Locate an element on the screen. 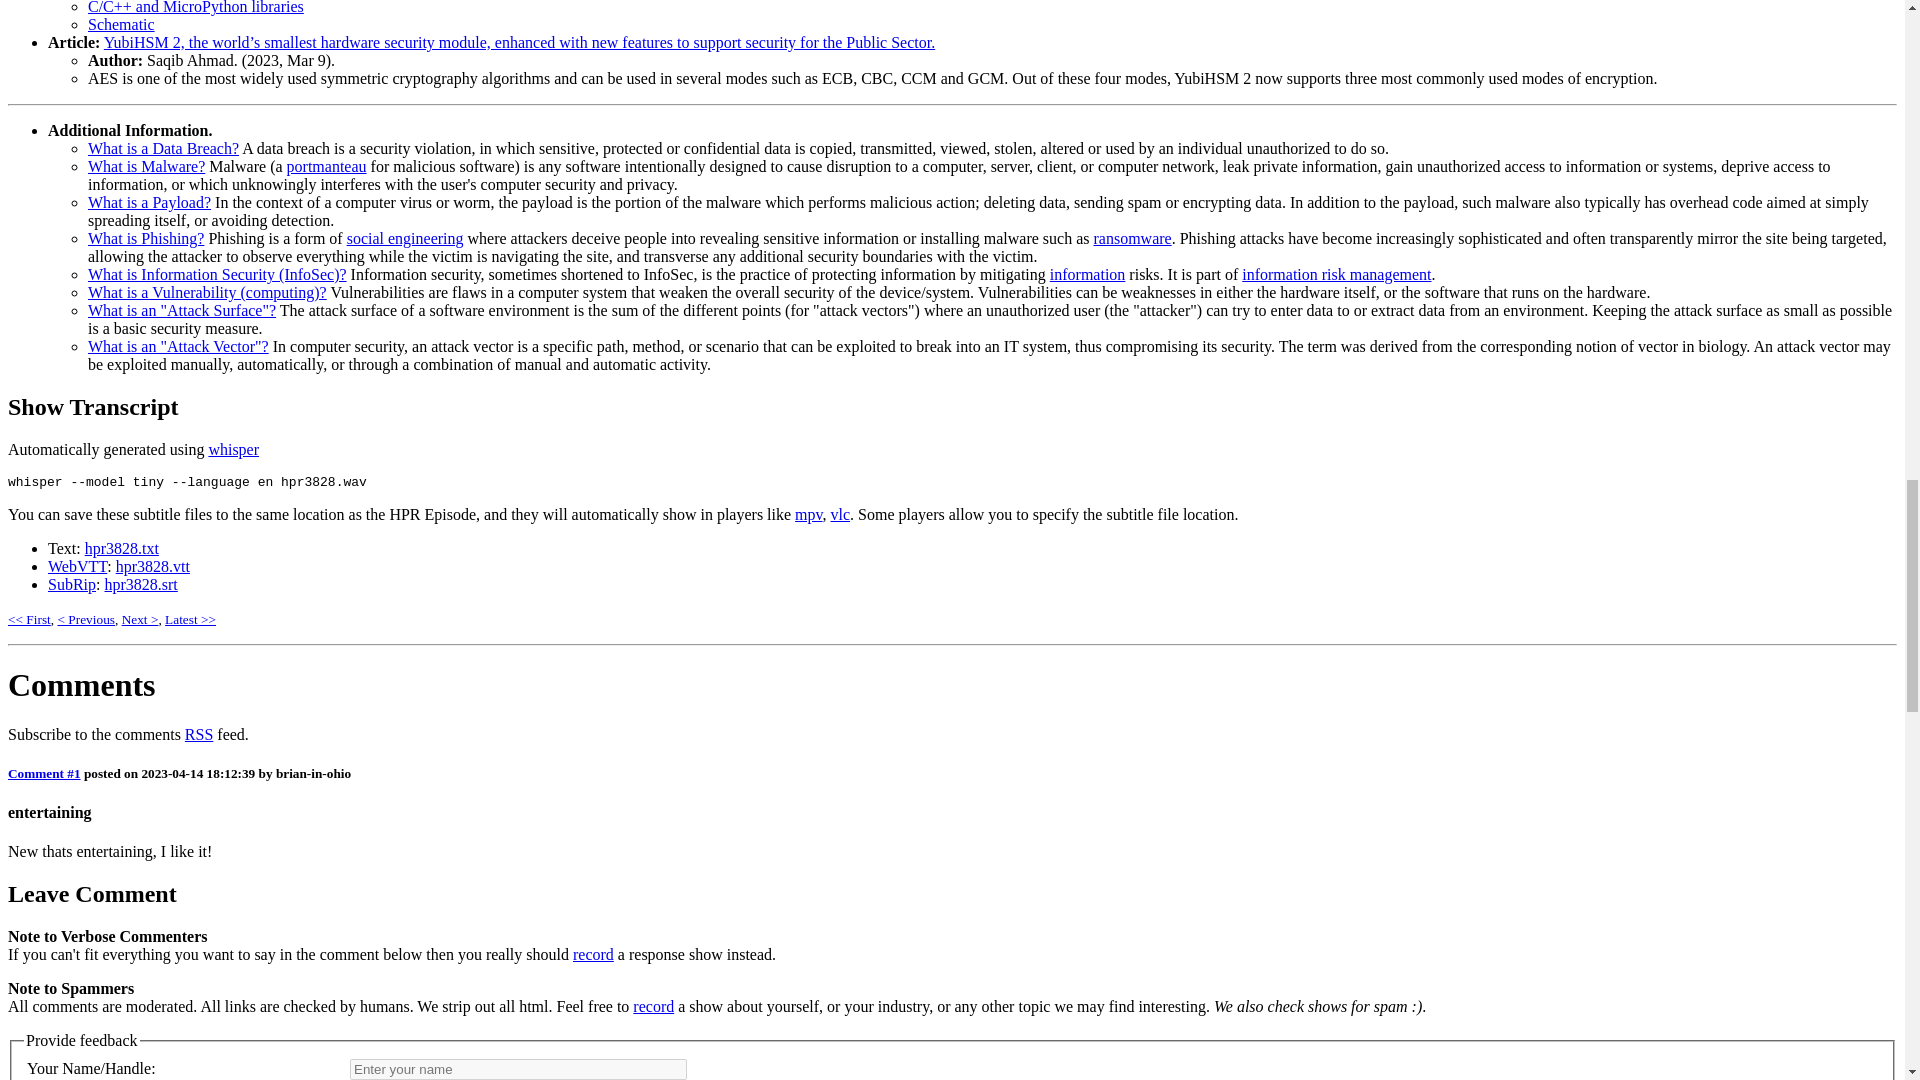 Image resolution: width=1920 pixels, height=1080 pixels. Data Breach: from Wikipedia, the free encyclopedia. is located at coordinates (163, 148).